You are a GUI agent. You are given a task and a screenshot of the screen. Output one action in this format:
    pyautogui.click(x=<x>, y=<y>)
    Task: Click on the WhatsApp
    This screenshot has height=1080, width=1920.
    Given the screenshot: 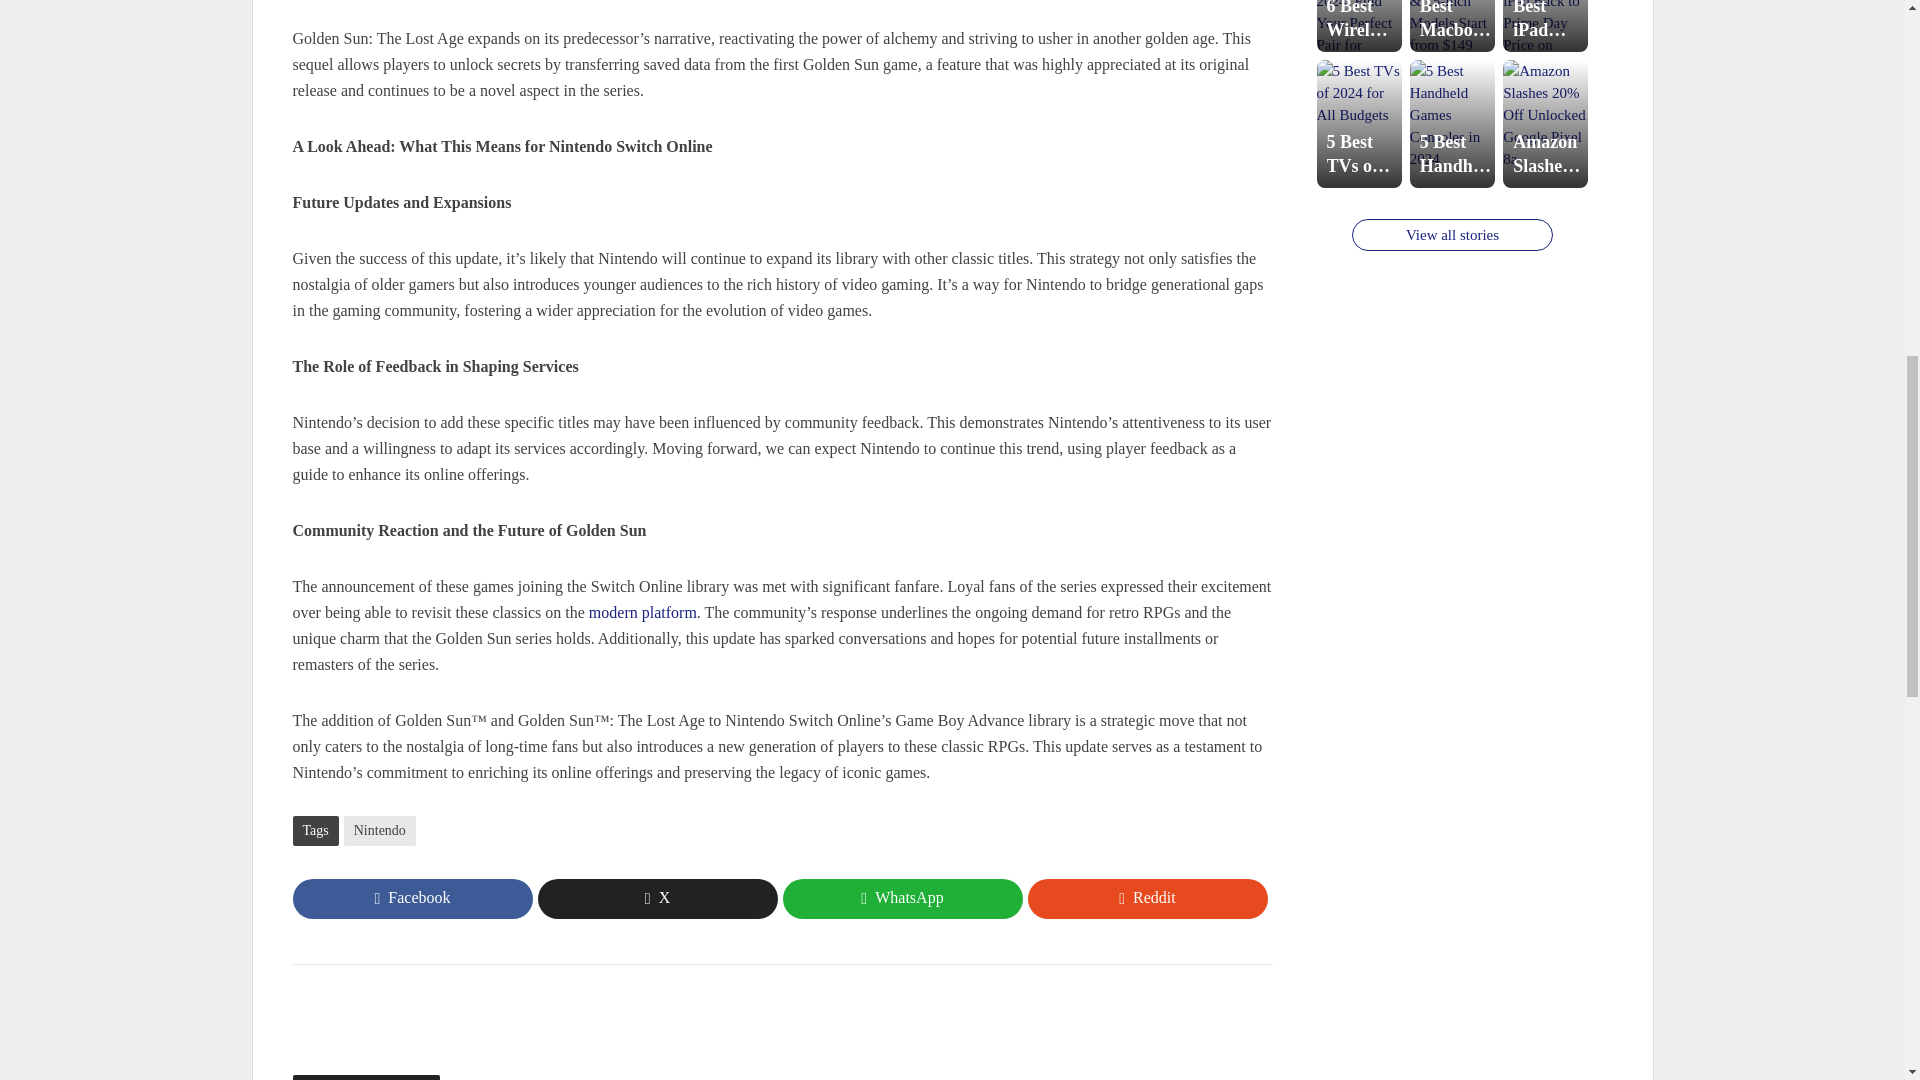 What is the action you would take?
    pyautogui.click(x=901, y=899)
    